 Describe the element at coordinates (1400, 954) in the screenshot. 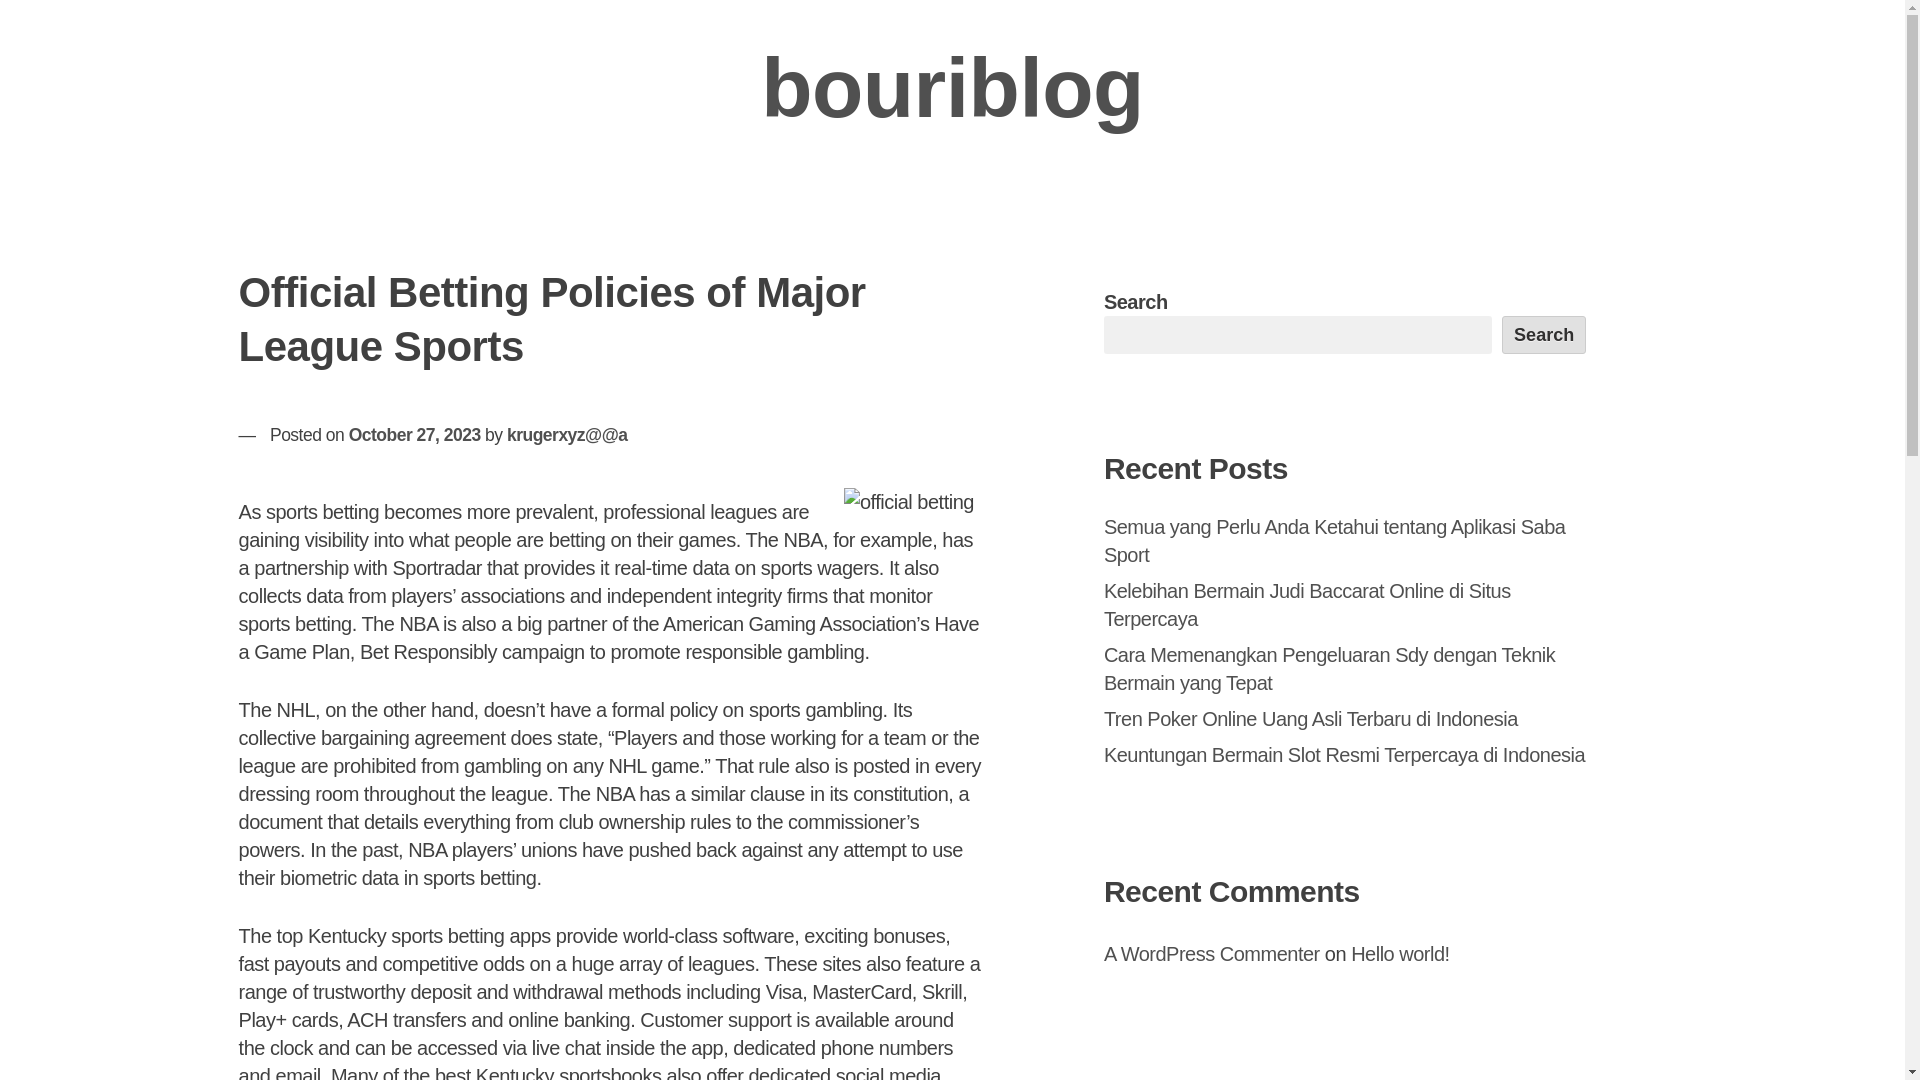

I see `Hello world!` at that location.